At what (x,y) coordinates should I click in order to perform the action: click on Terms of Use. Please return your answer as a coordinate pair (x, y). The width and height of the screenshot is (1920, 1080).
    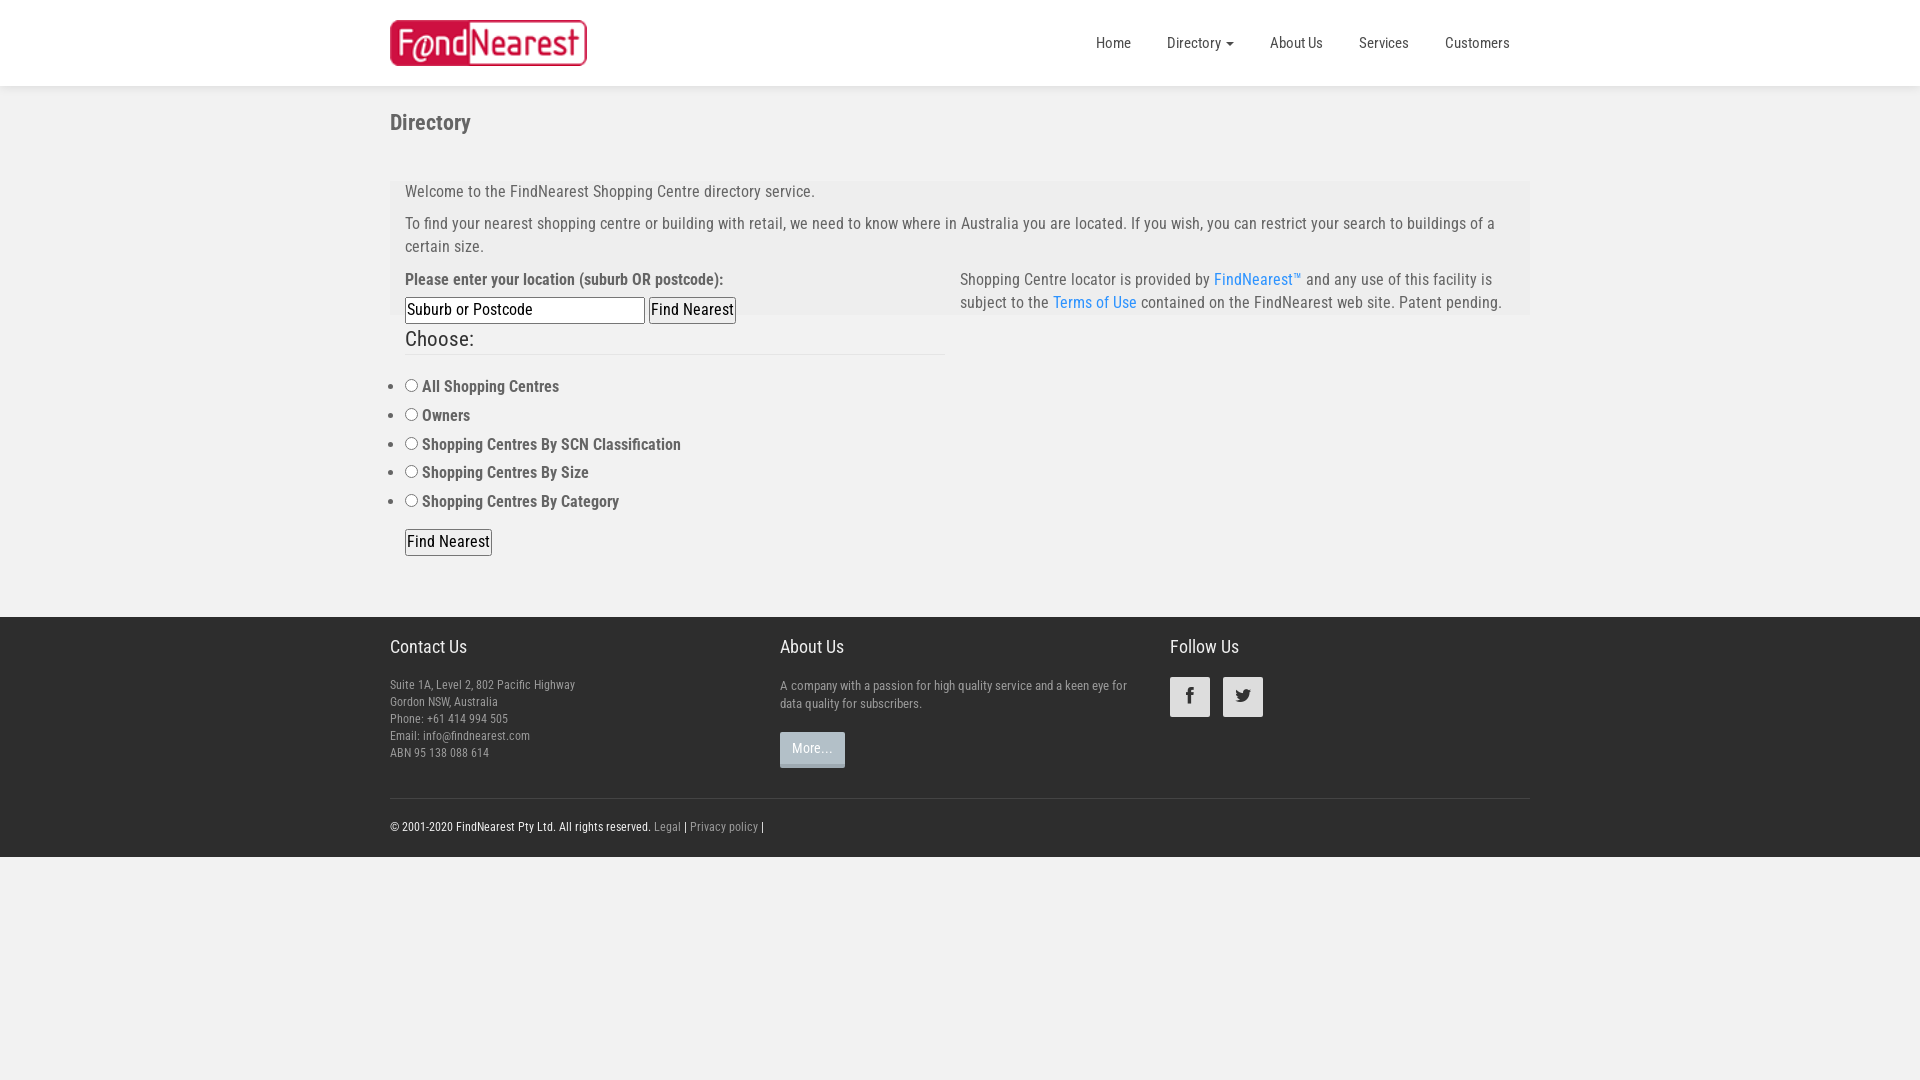
    Looking at the image, I should click on (1095, 302).